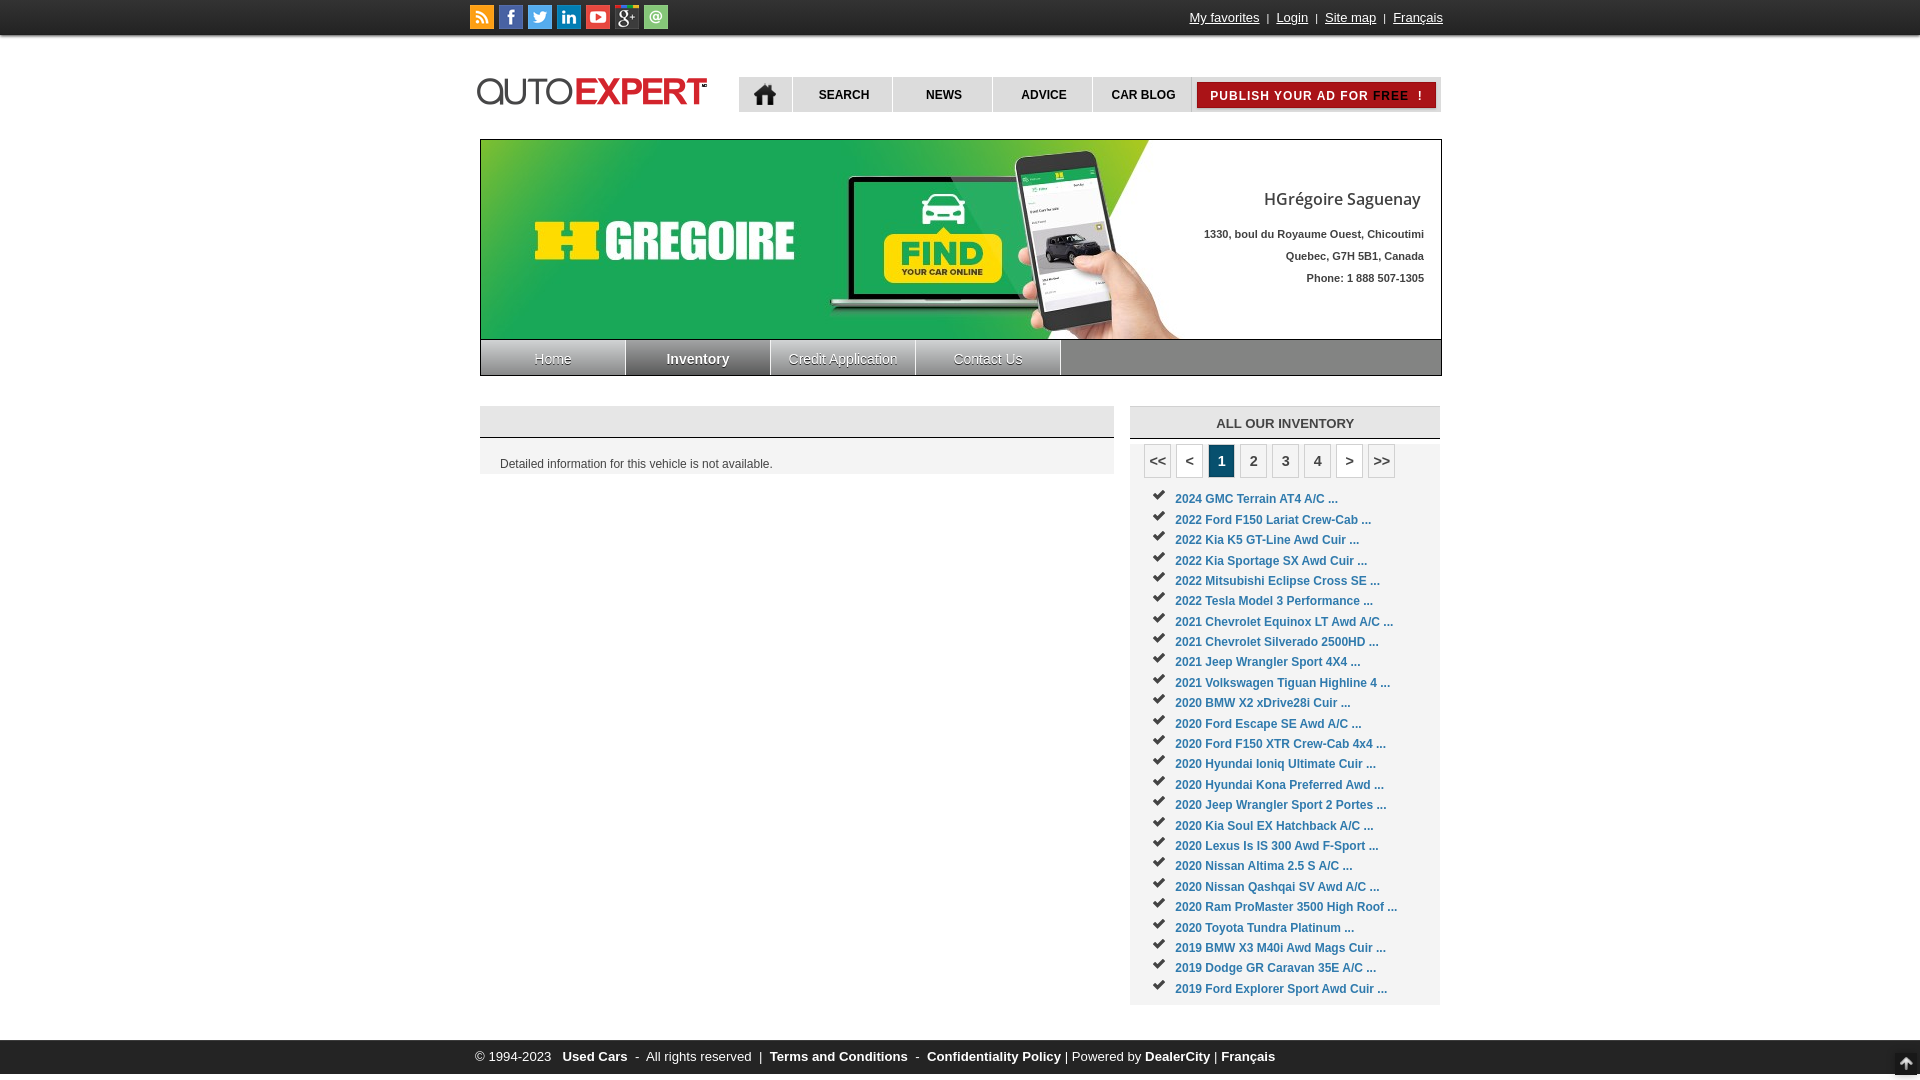  I want to click on 2020 Toyota Tundra Platinum ..., so click(1264, 928).